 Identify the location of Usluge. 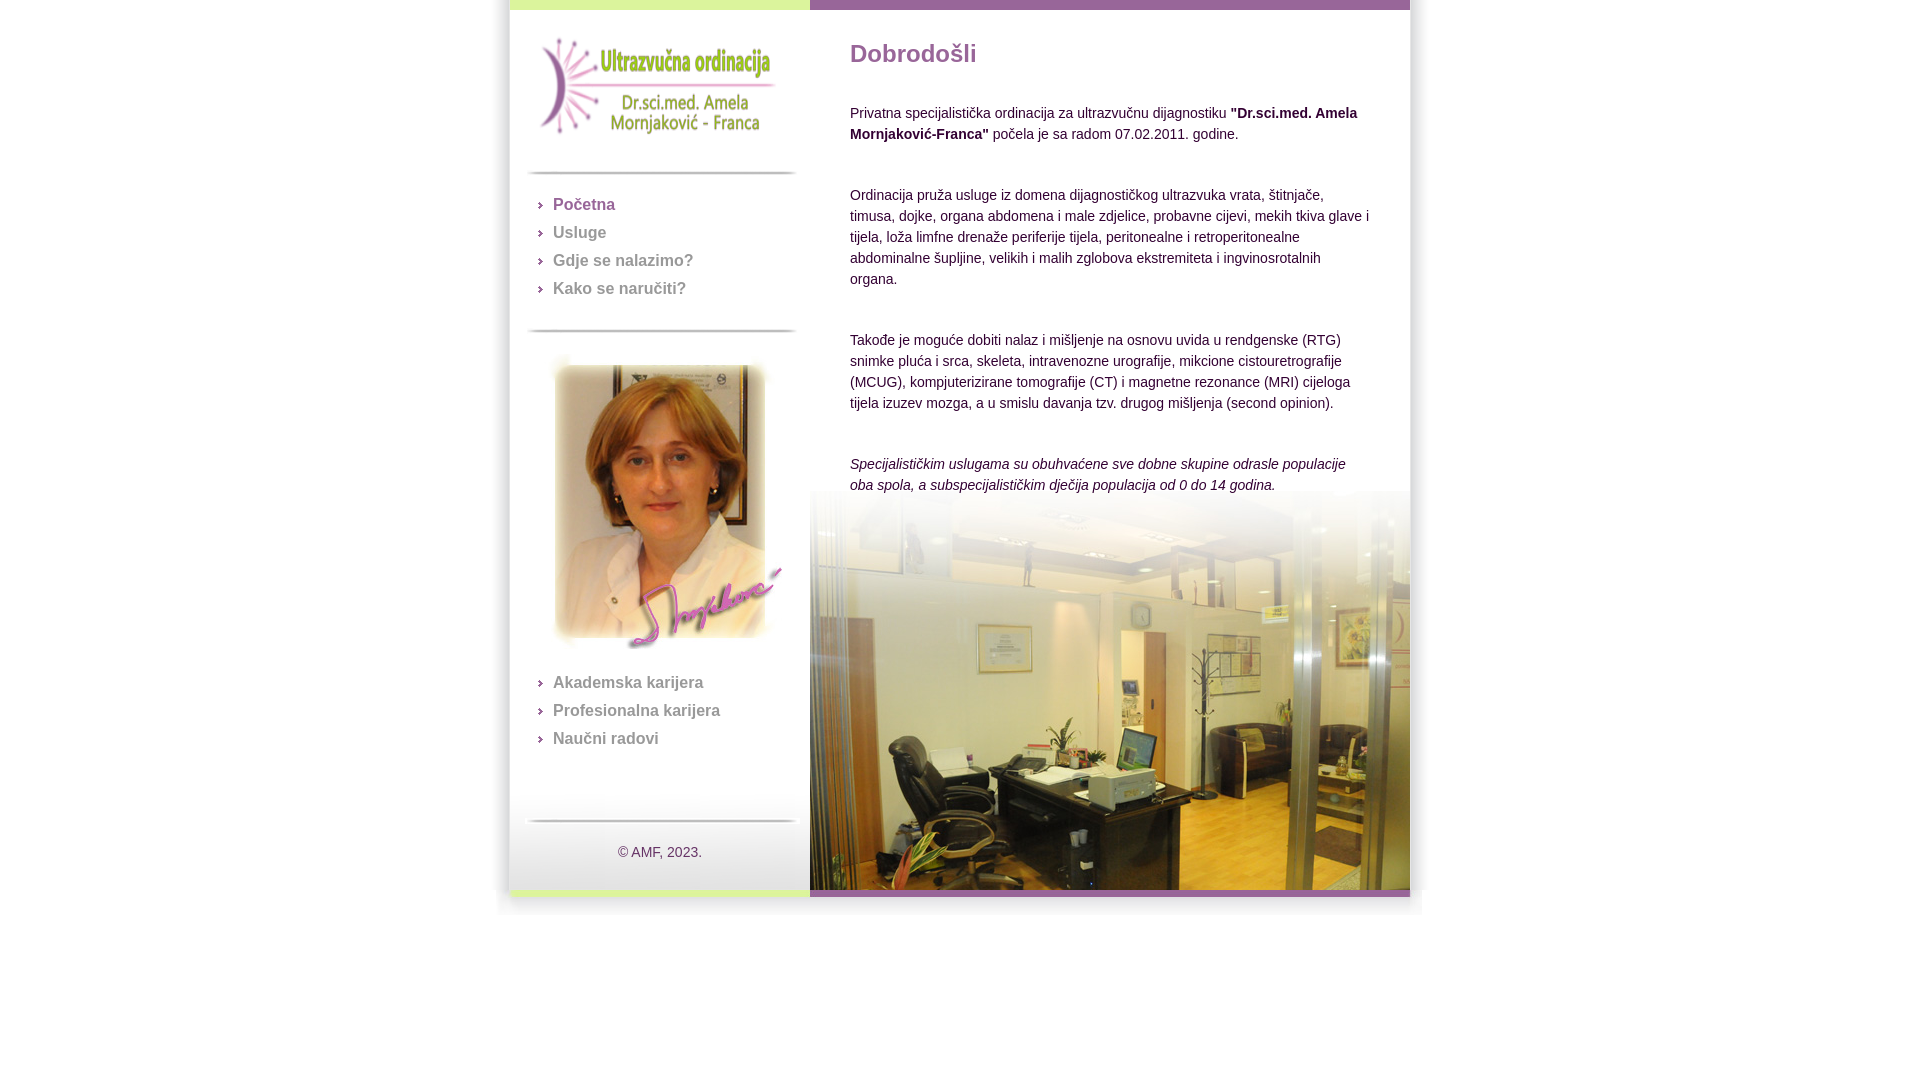
(580, 232).